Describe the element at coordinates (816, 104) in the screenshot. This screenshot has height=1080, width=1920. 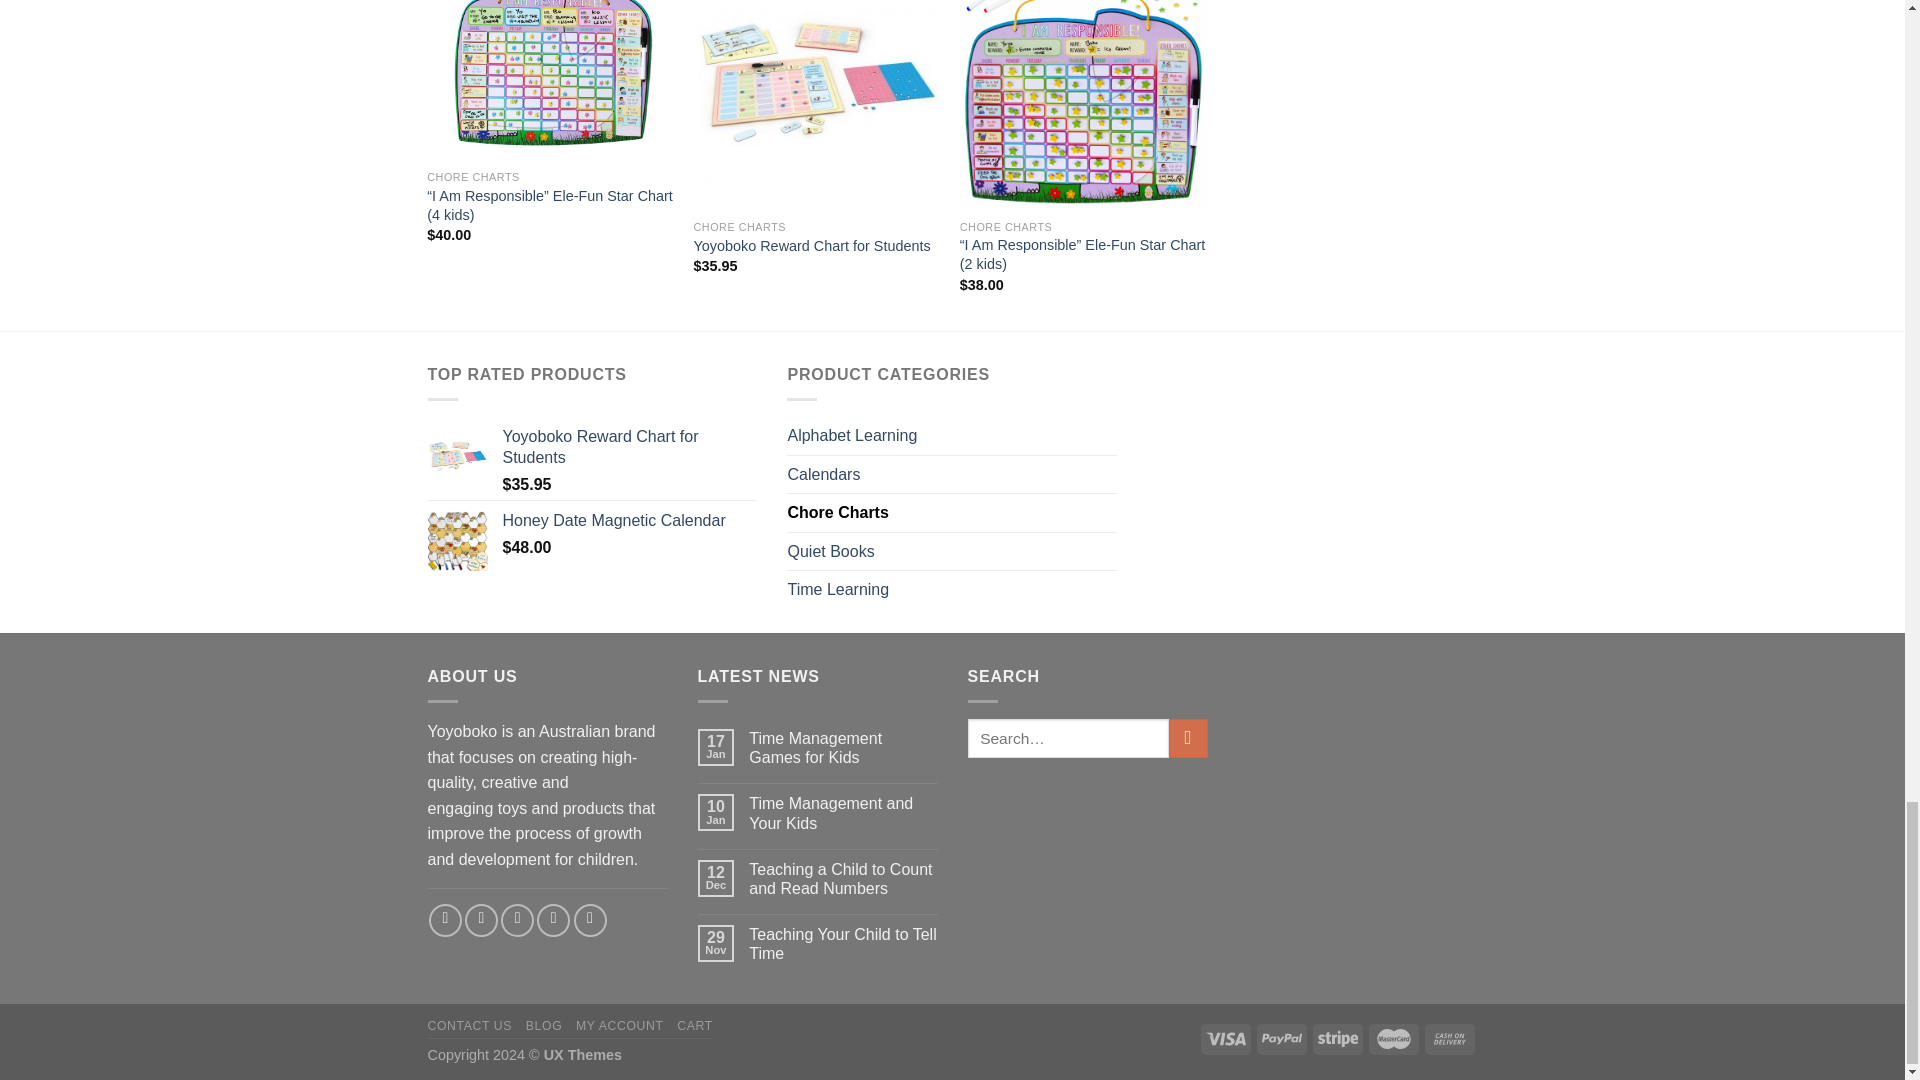
I see `School chart image 2 - thumbnail` at that location.